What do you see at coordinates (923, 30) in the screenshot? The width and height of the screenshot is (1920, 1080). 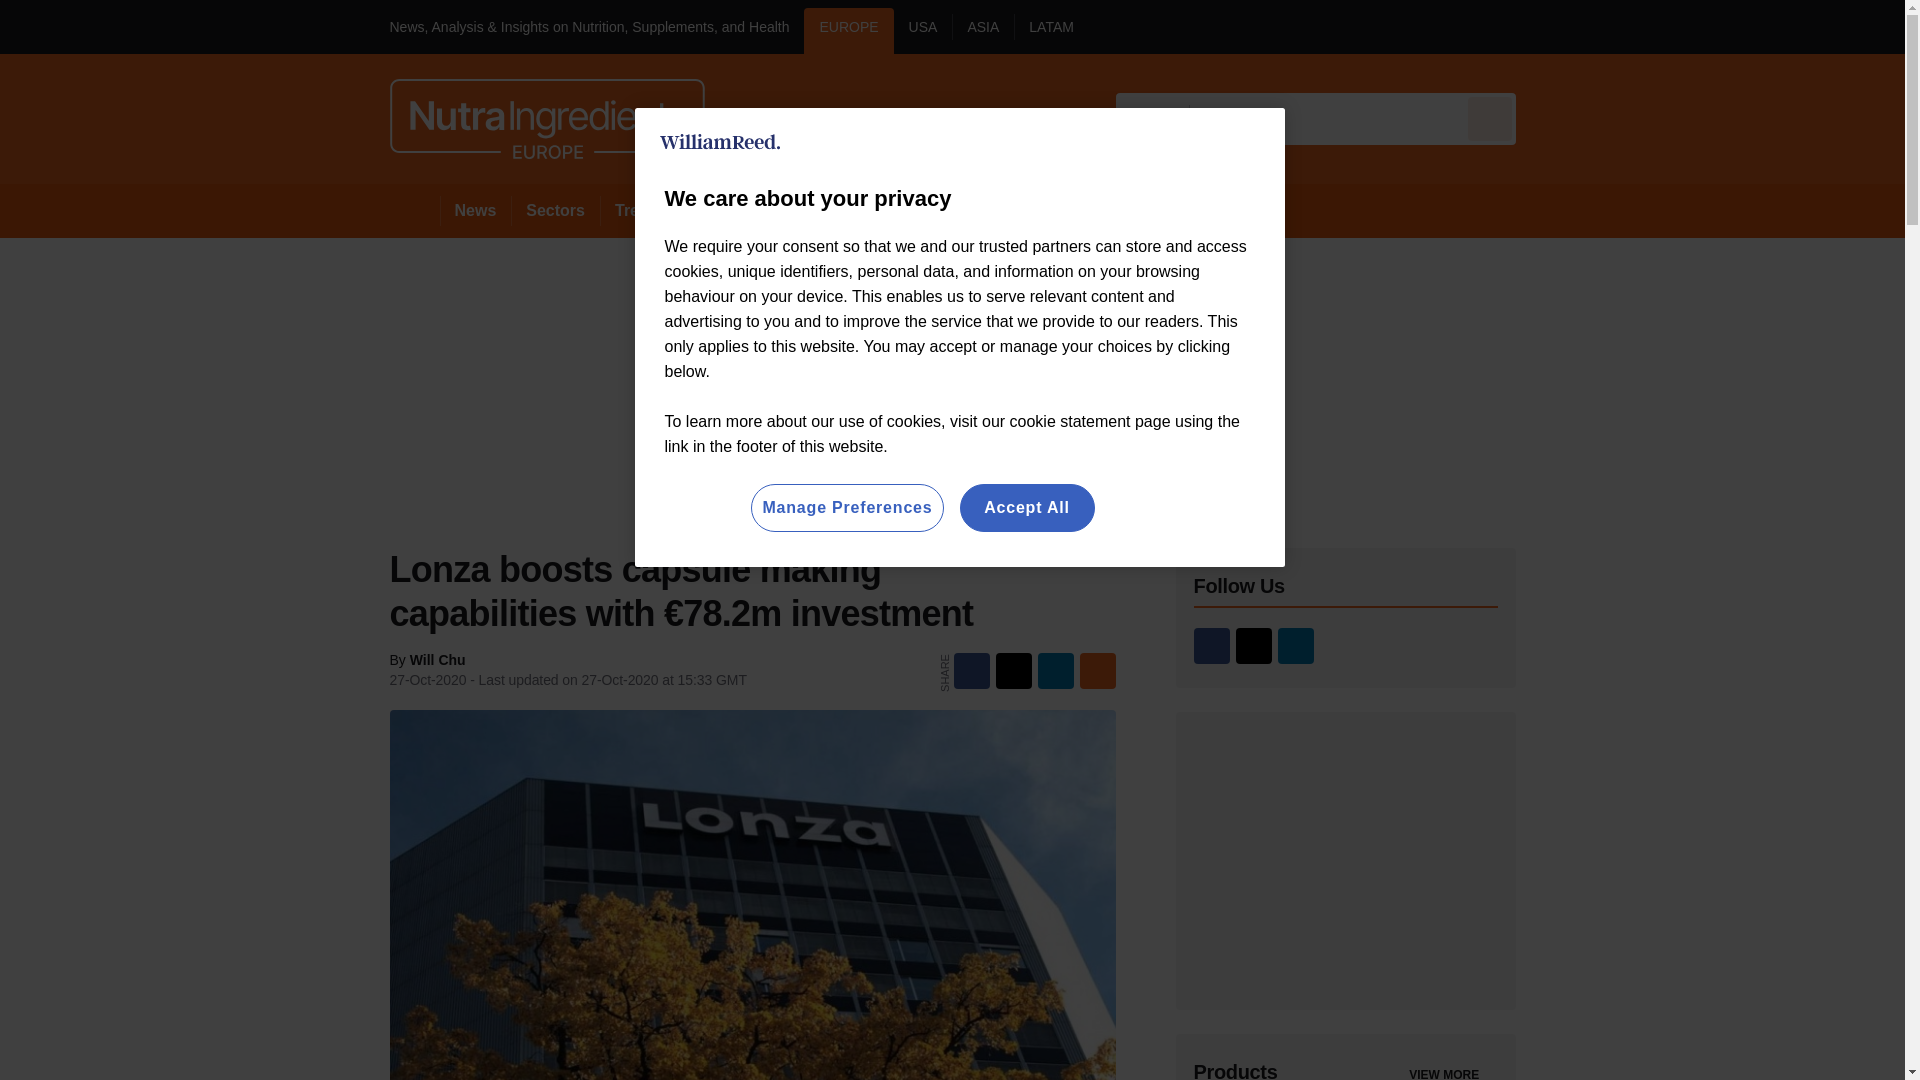 I see `USA` at bounding box center [923, 30].